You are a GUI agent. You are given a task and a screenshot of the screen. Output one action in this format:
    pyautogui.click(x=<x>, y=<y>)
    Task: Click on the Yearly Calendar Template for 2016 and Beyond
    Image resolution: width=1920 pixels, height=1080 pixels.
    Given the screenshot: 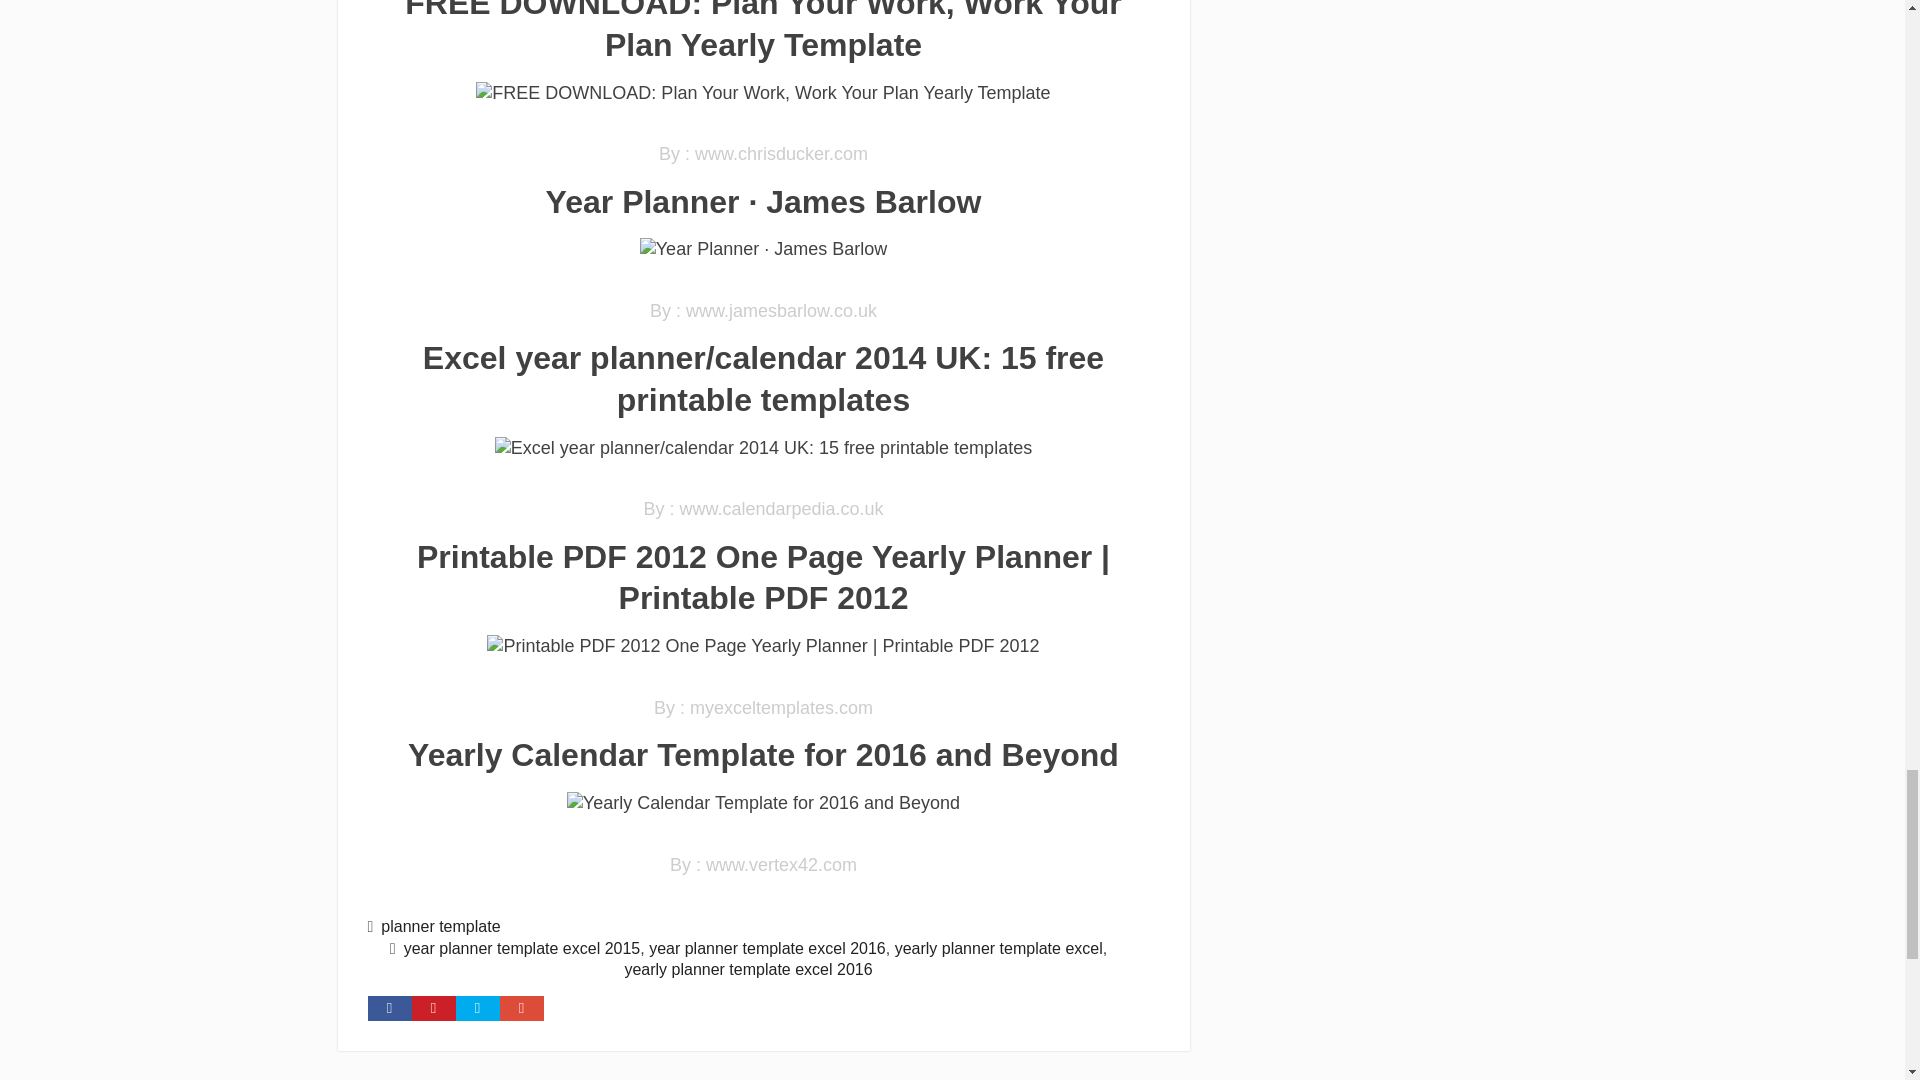 What is the action you would take?
    pyautogui.click(x=763, y=803)
    